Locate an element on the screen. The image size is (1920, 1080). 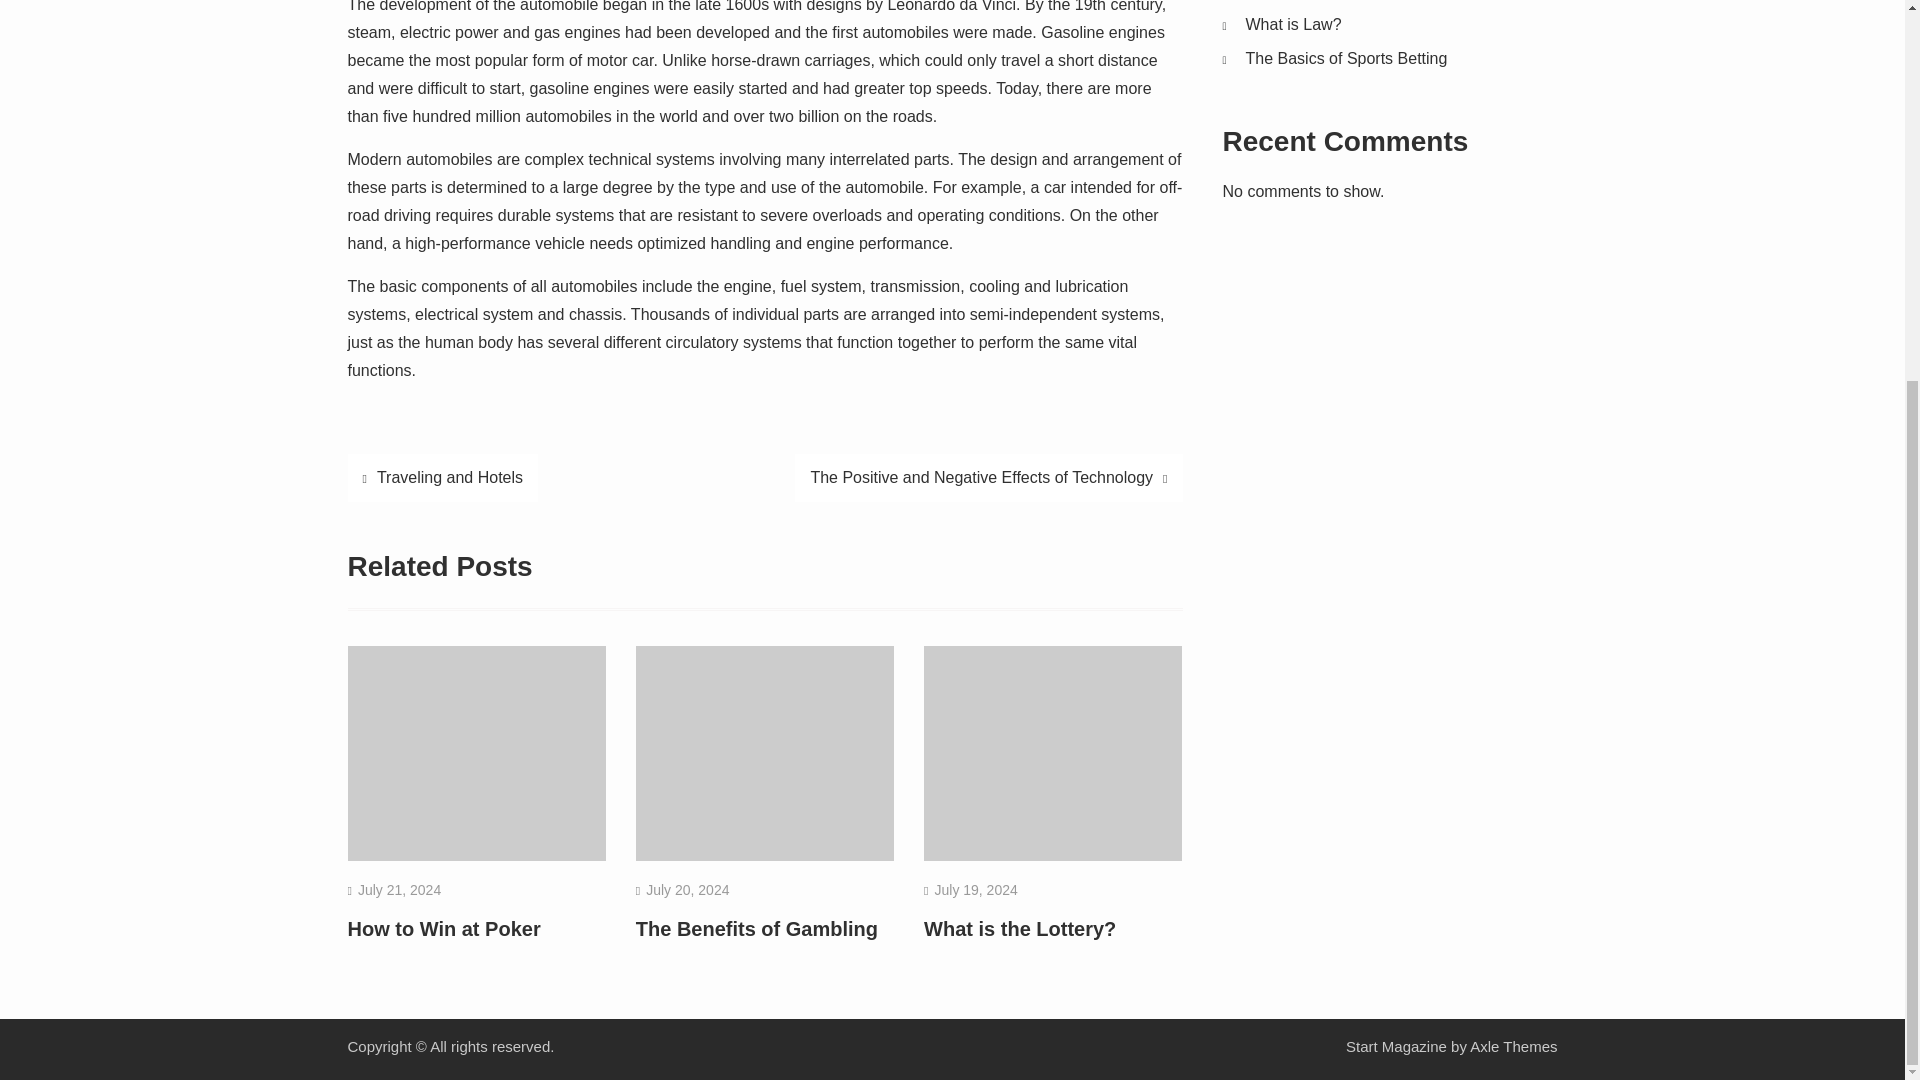
What is the Lottery? is located at coordinates (1019, 928).